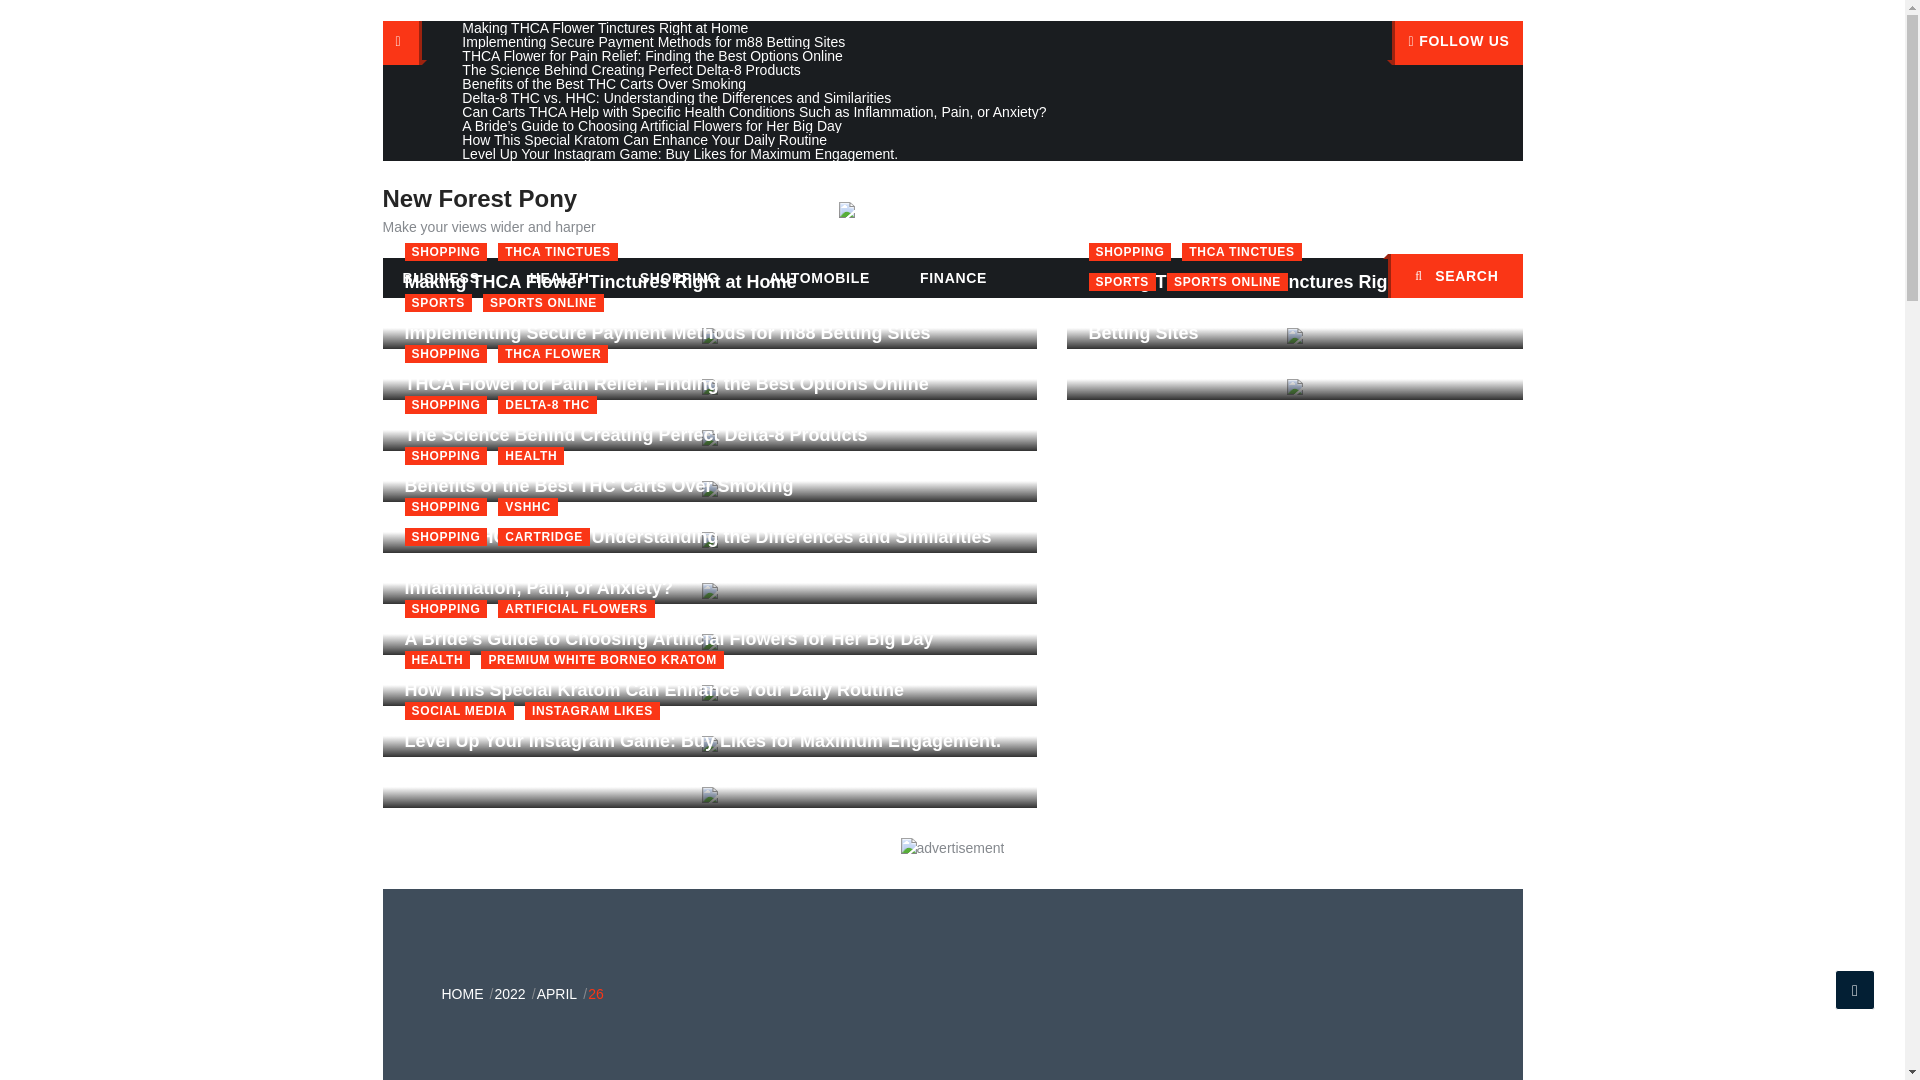 This screenshot has width=1920, height=1080. What do you see at coordinates (1284, 282) in the screenshot?
I see `Making THCA Flower Tinctures Right at Home` at bounding box center [1284, 282].